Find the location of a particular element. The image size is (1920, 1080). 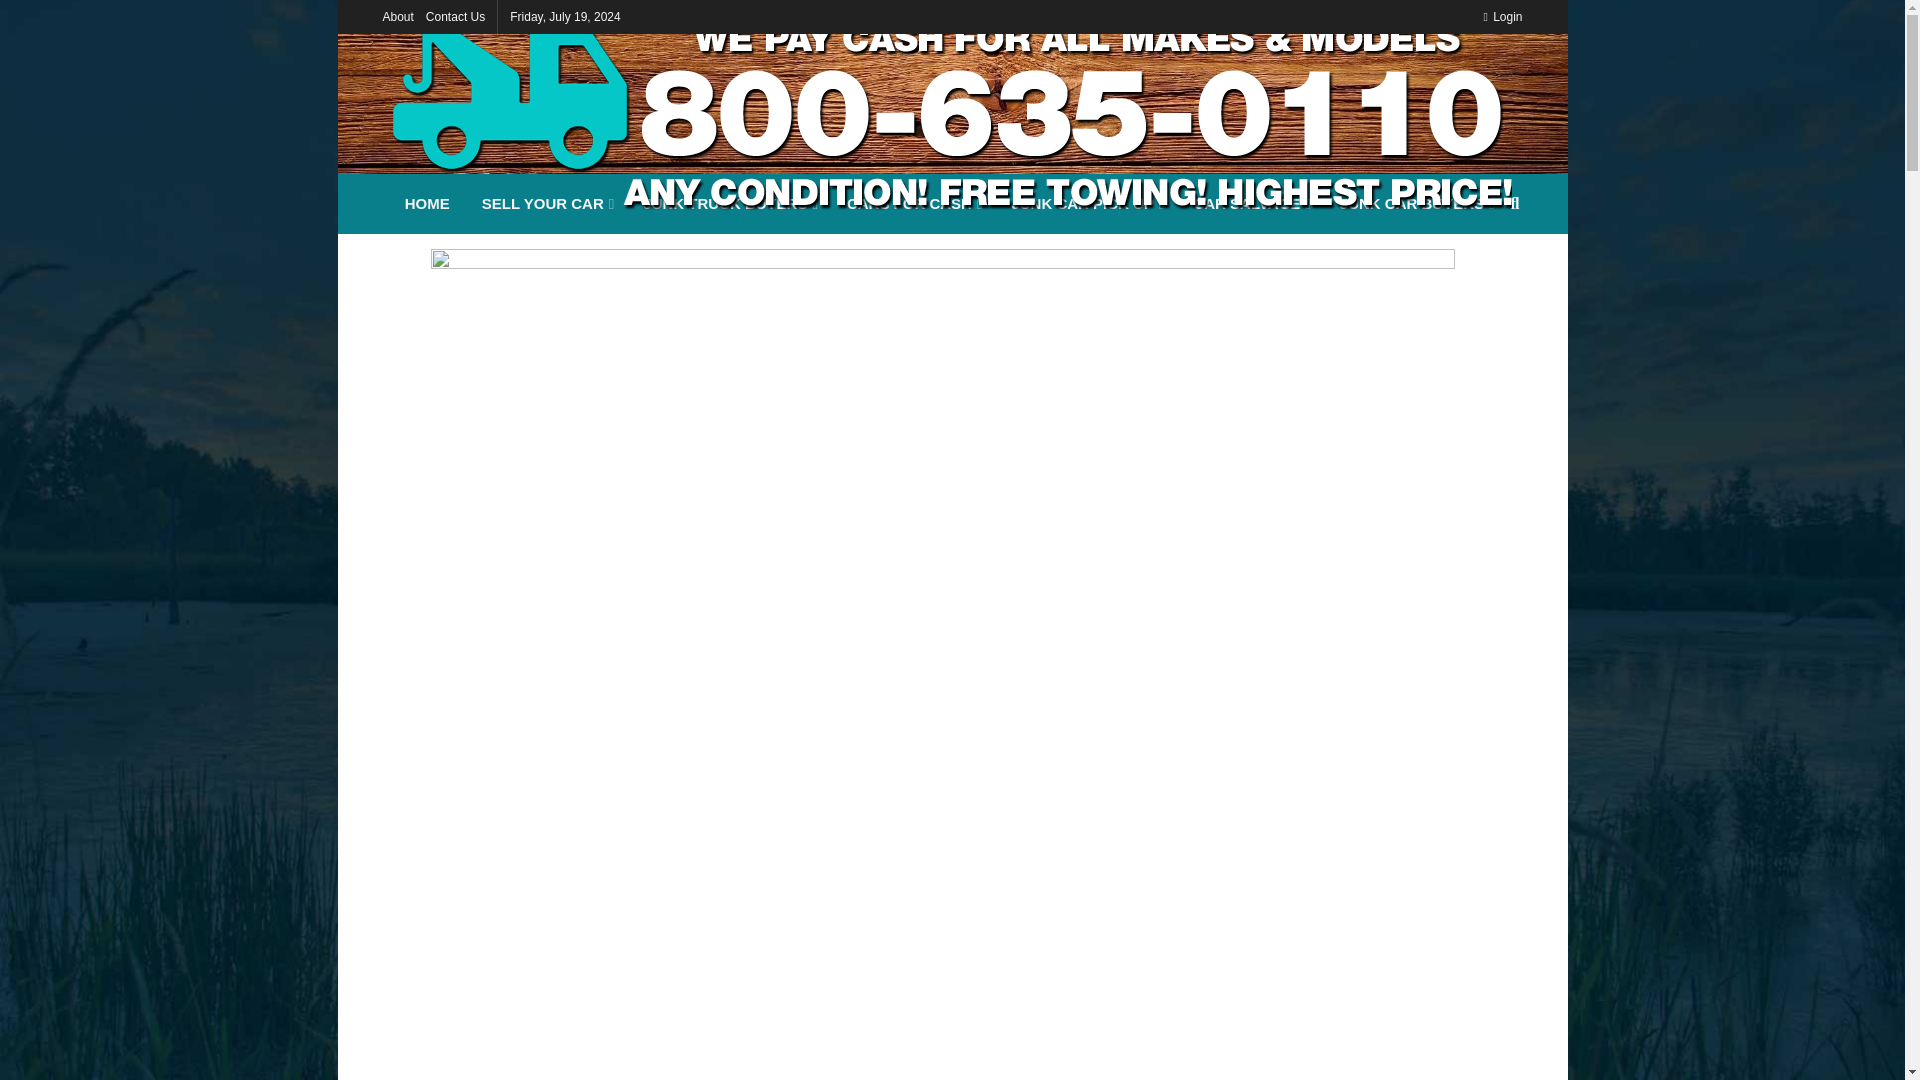

JUNK TRUCK BUYERS is located at coordinates (729, 204).